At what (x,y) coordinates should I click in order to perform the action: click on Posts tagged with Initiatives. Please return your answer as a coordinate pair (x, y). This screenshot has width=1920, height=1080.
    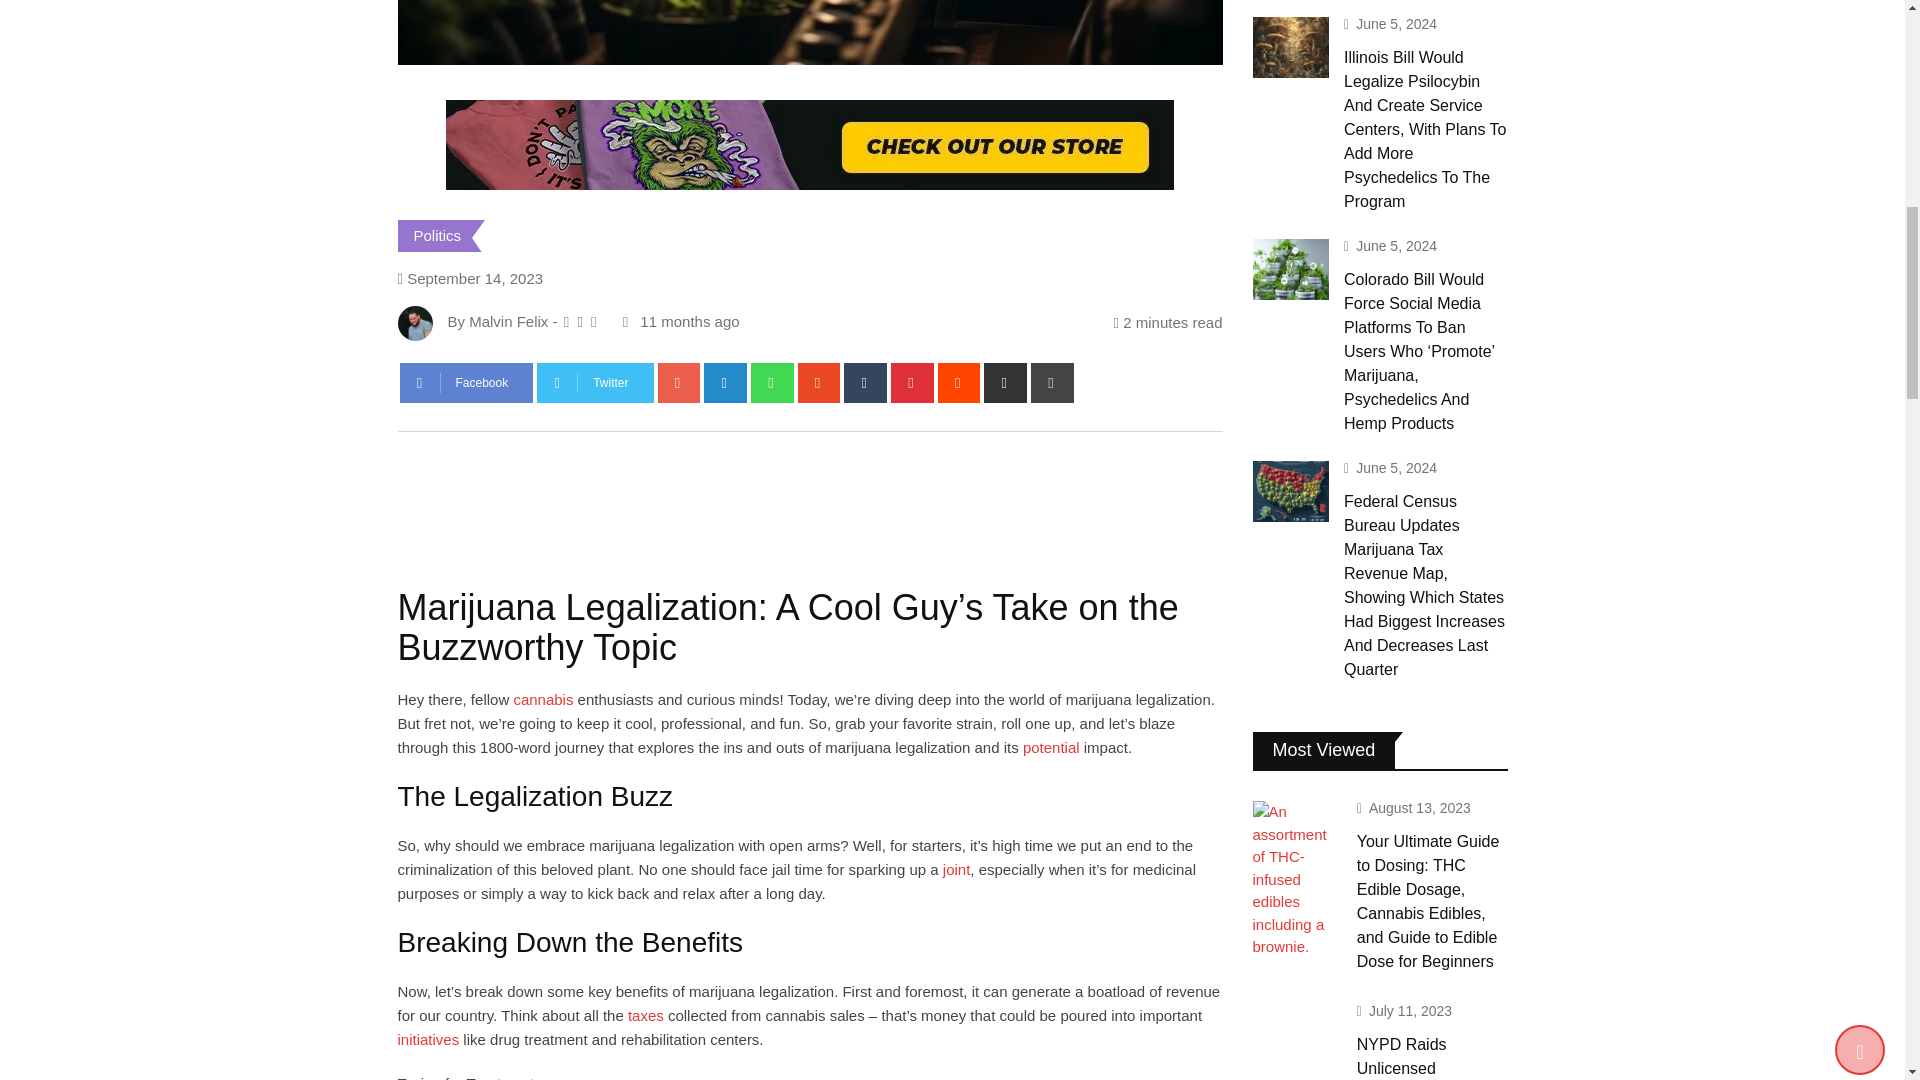
    Looking at the image, I should click on (428, 1039).